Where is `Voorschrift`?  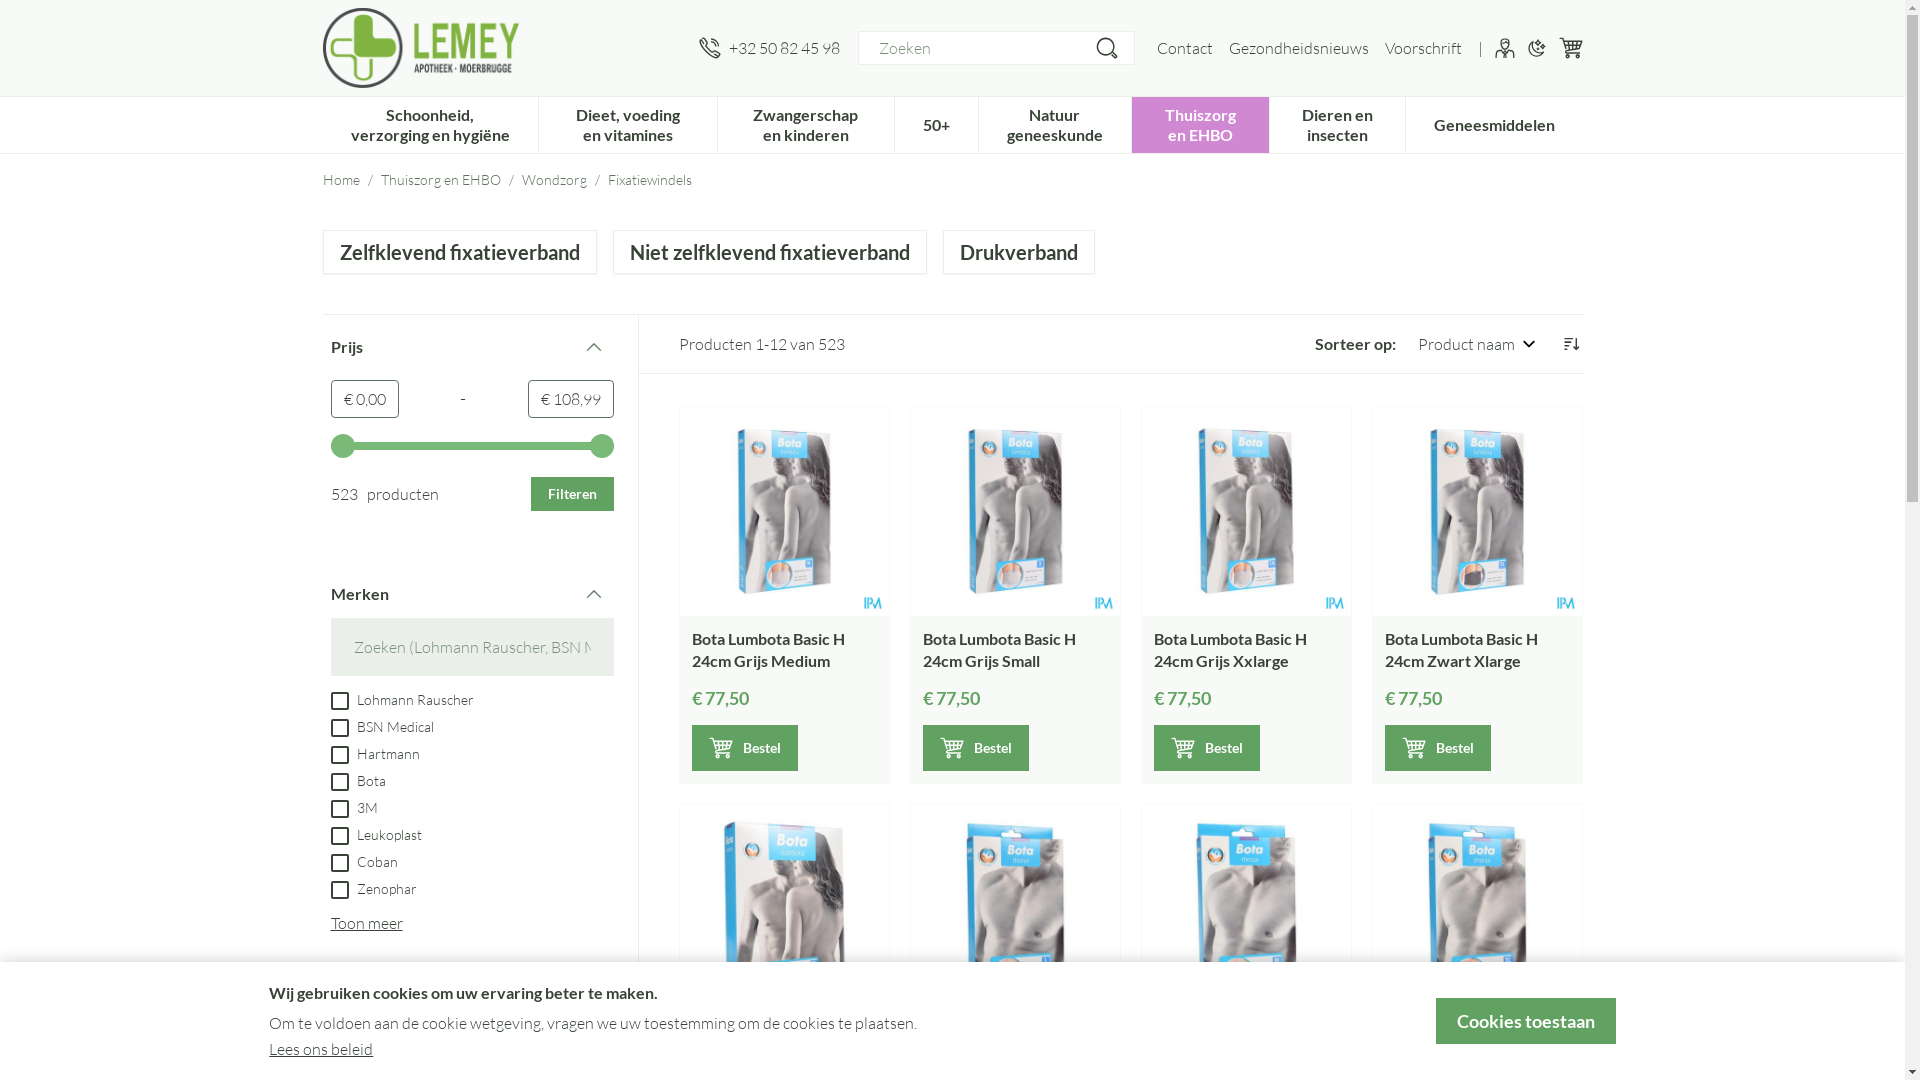 Voorschrift is located at coordinates (1422, 48).